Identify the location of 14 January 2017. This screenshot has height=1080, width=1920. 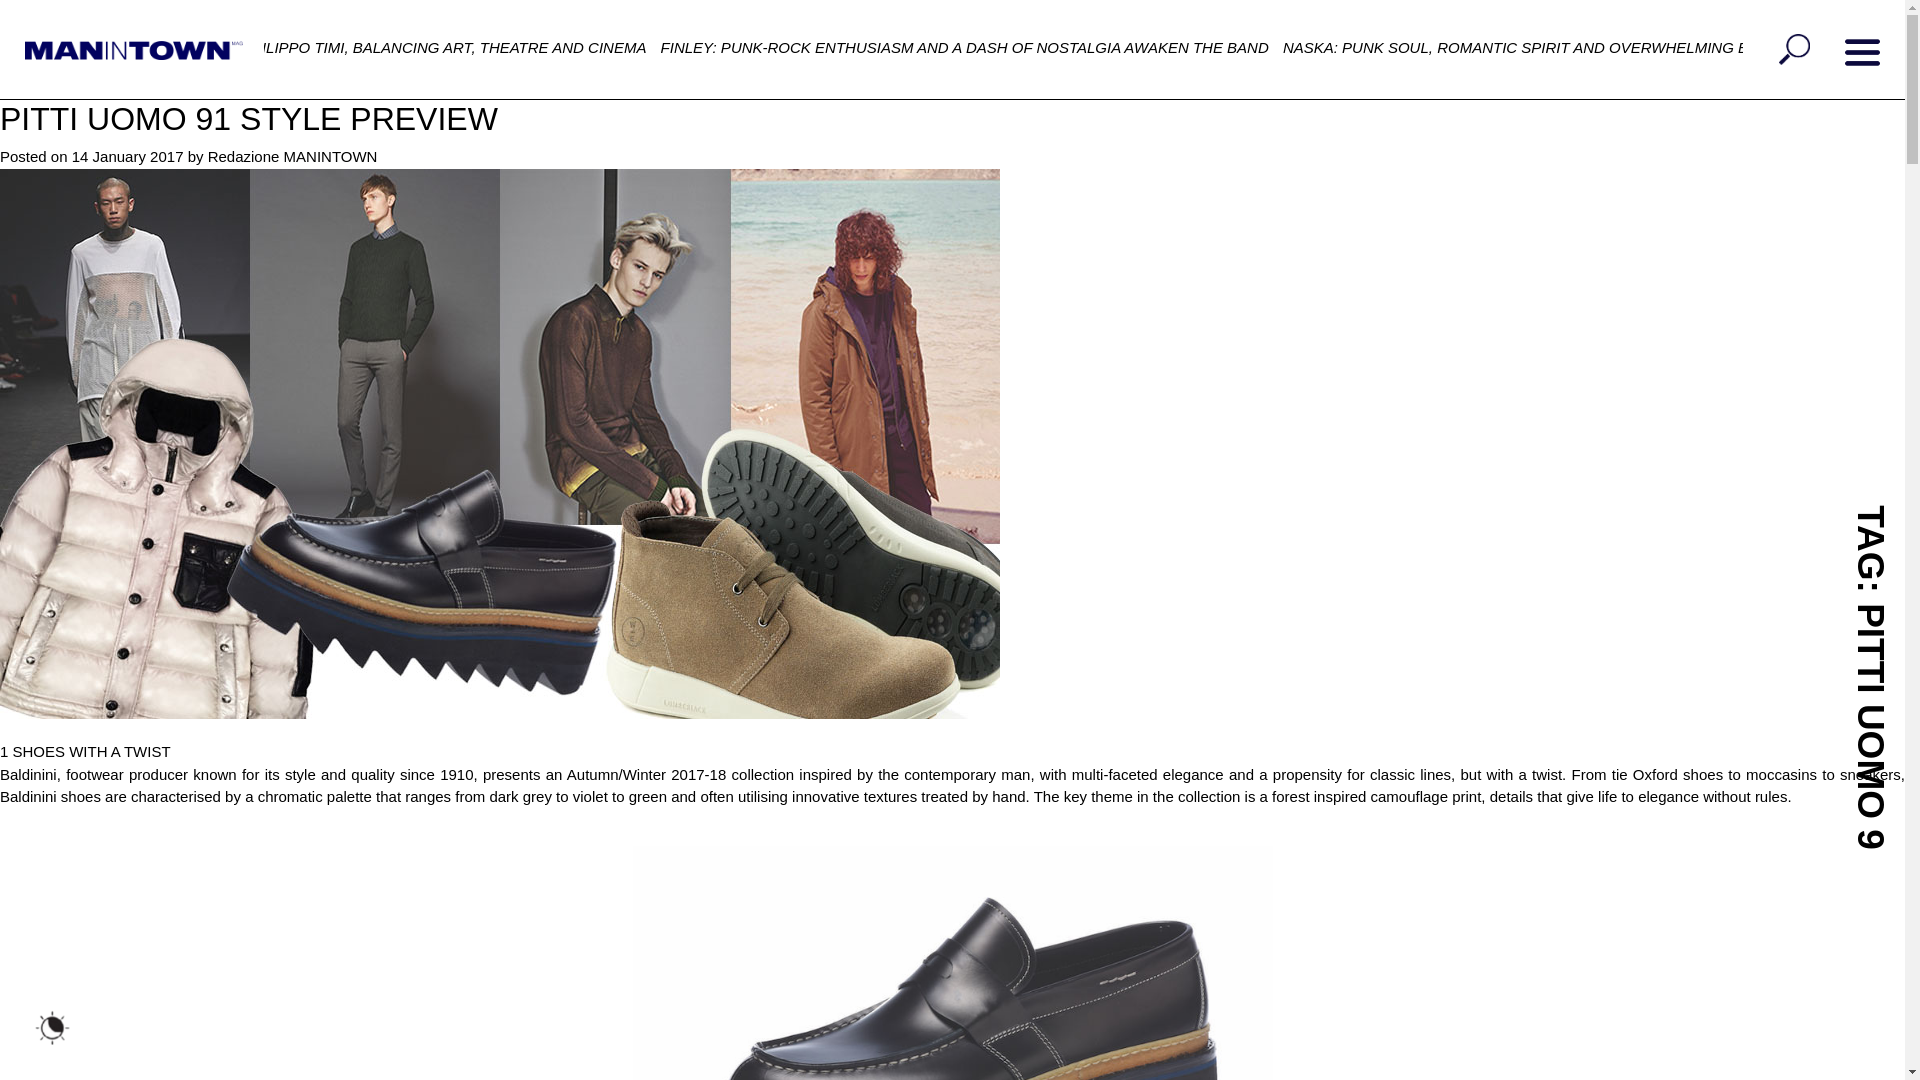
(128, 156).